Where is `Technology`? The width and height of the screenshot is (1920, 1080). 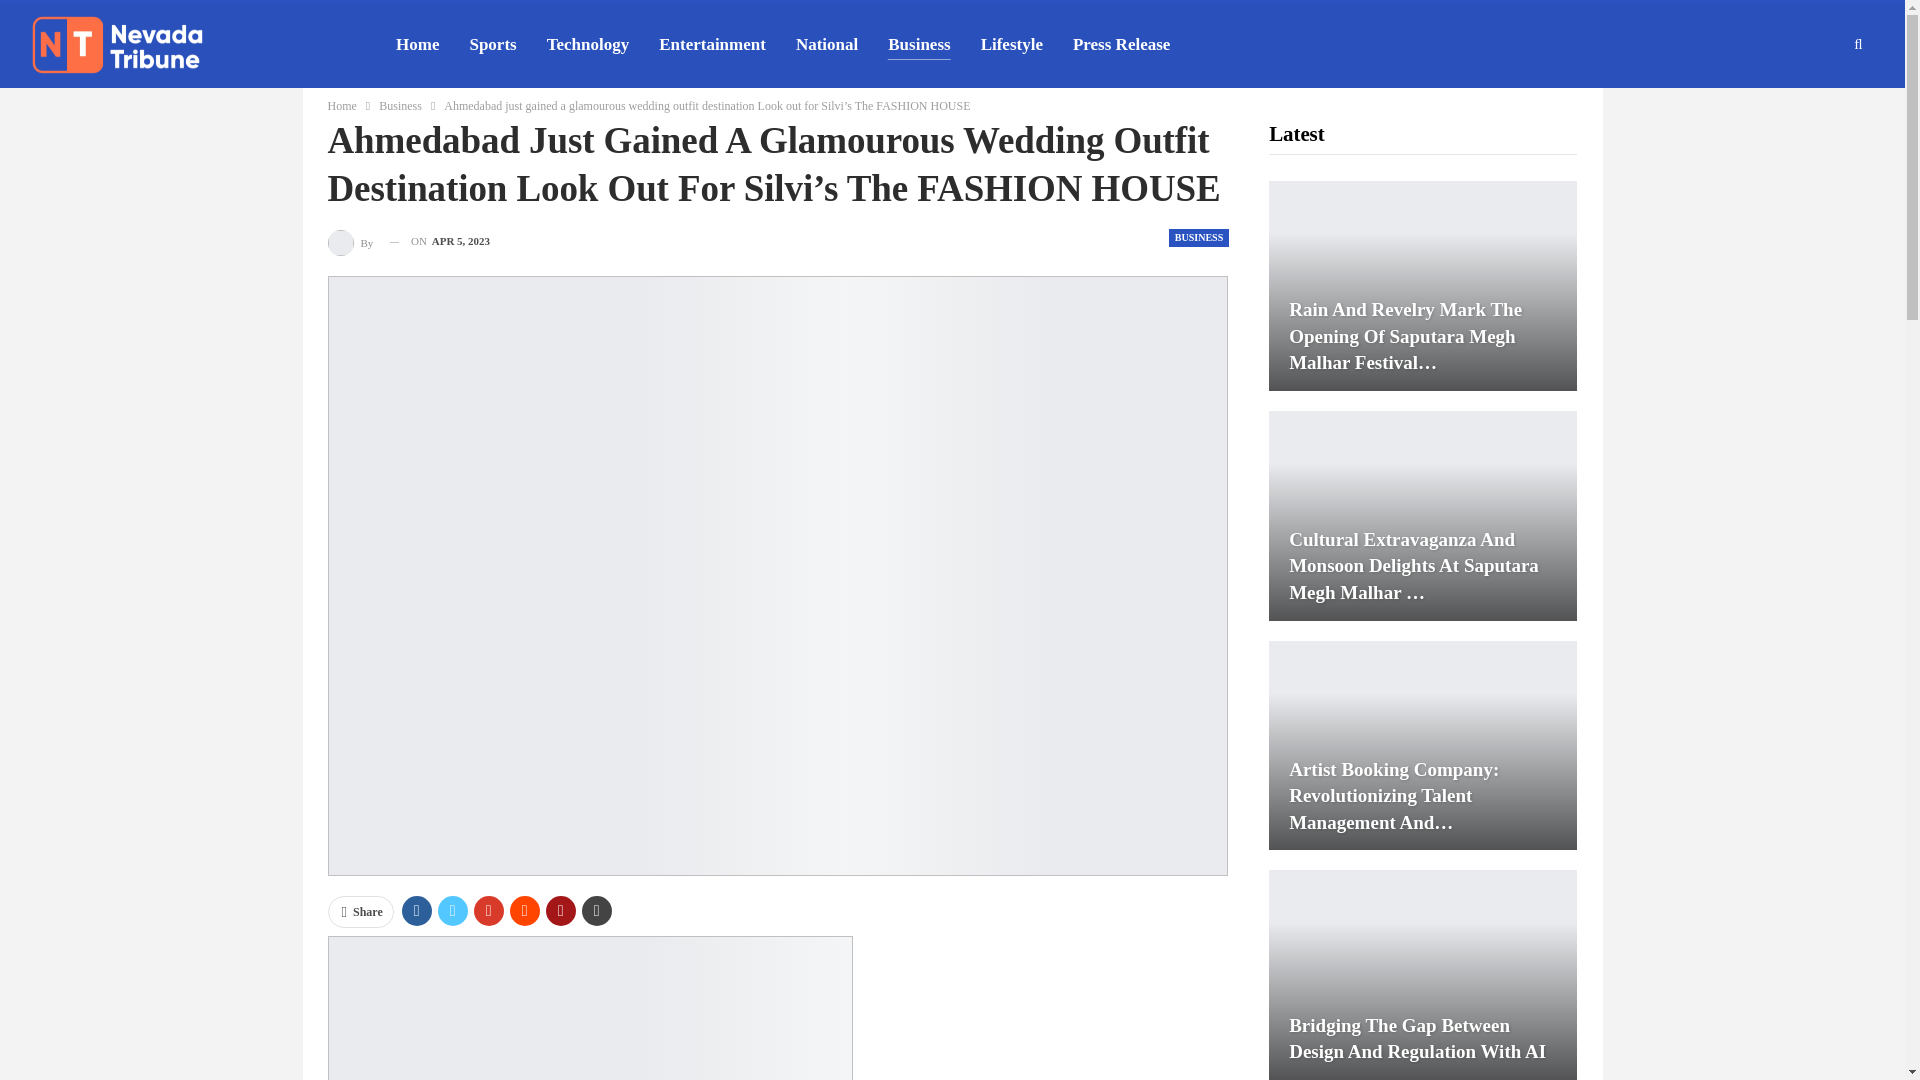
Technology is located at coordinates (588, 45).